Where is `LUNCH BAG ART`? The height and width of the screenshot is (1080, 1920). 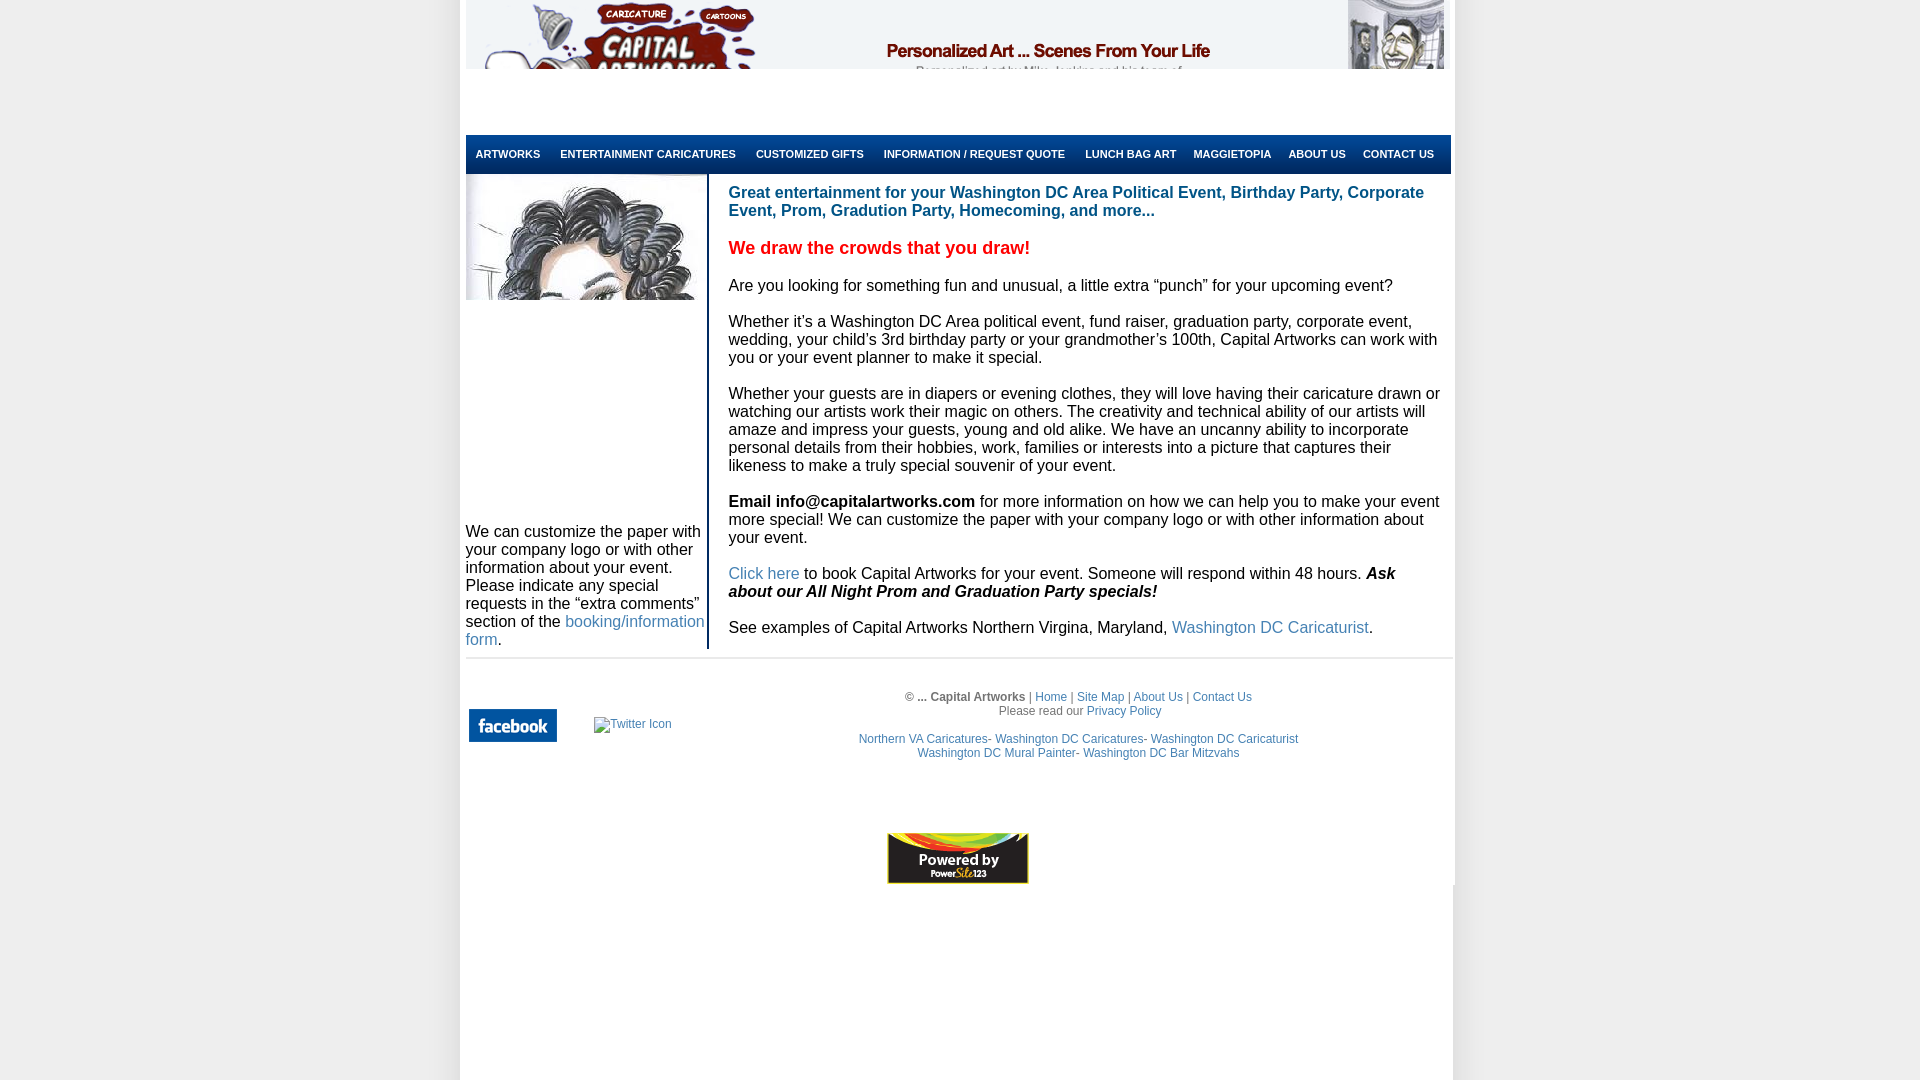 LUNCH BAG ART is located at coordinates (1130, 153).